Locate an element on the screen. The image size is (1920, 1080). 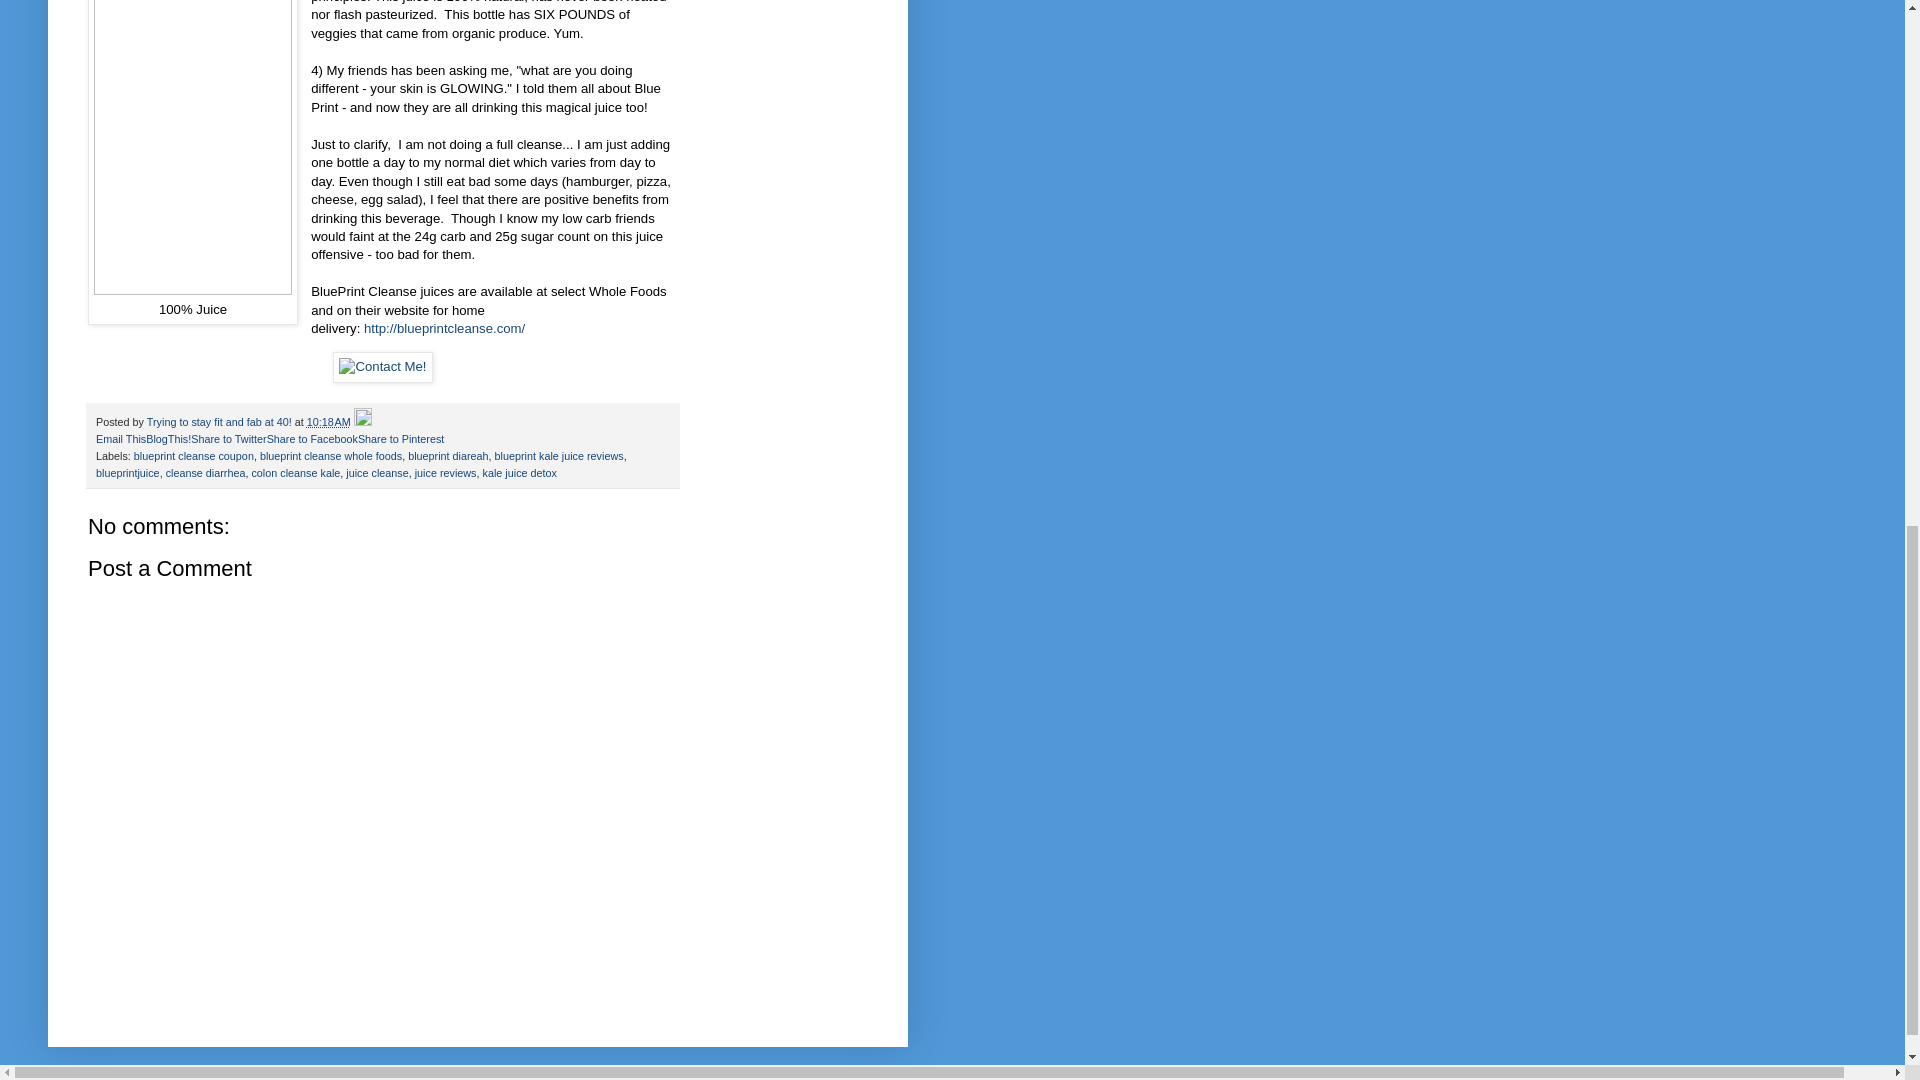
colon cleanse kale is located at coordinates (295, 472).